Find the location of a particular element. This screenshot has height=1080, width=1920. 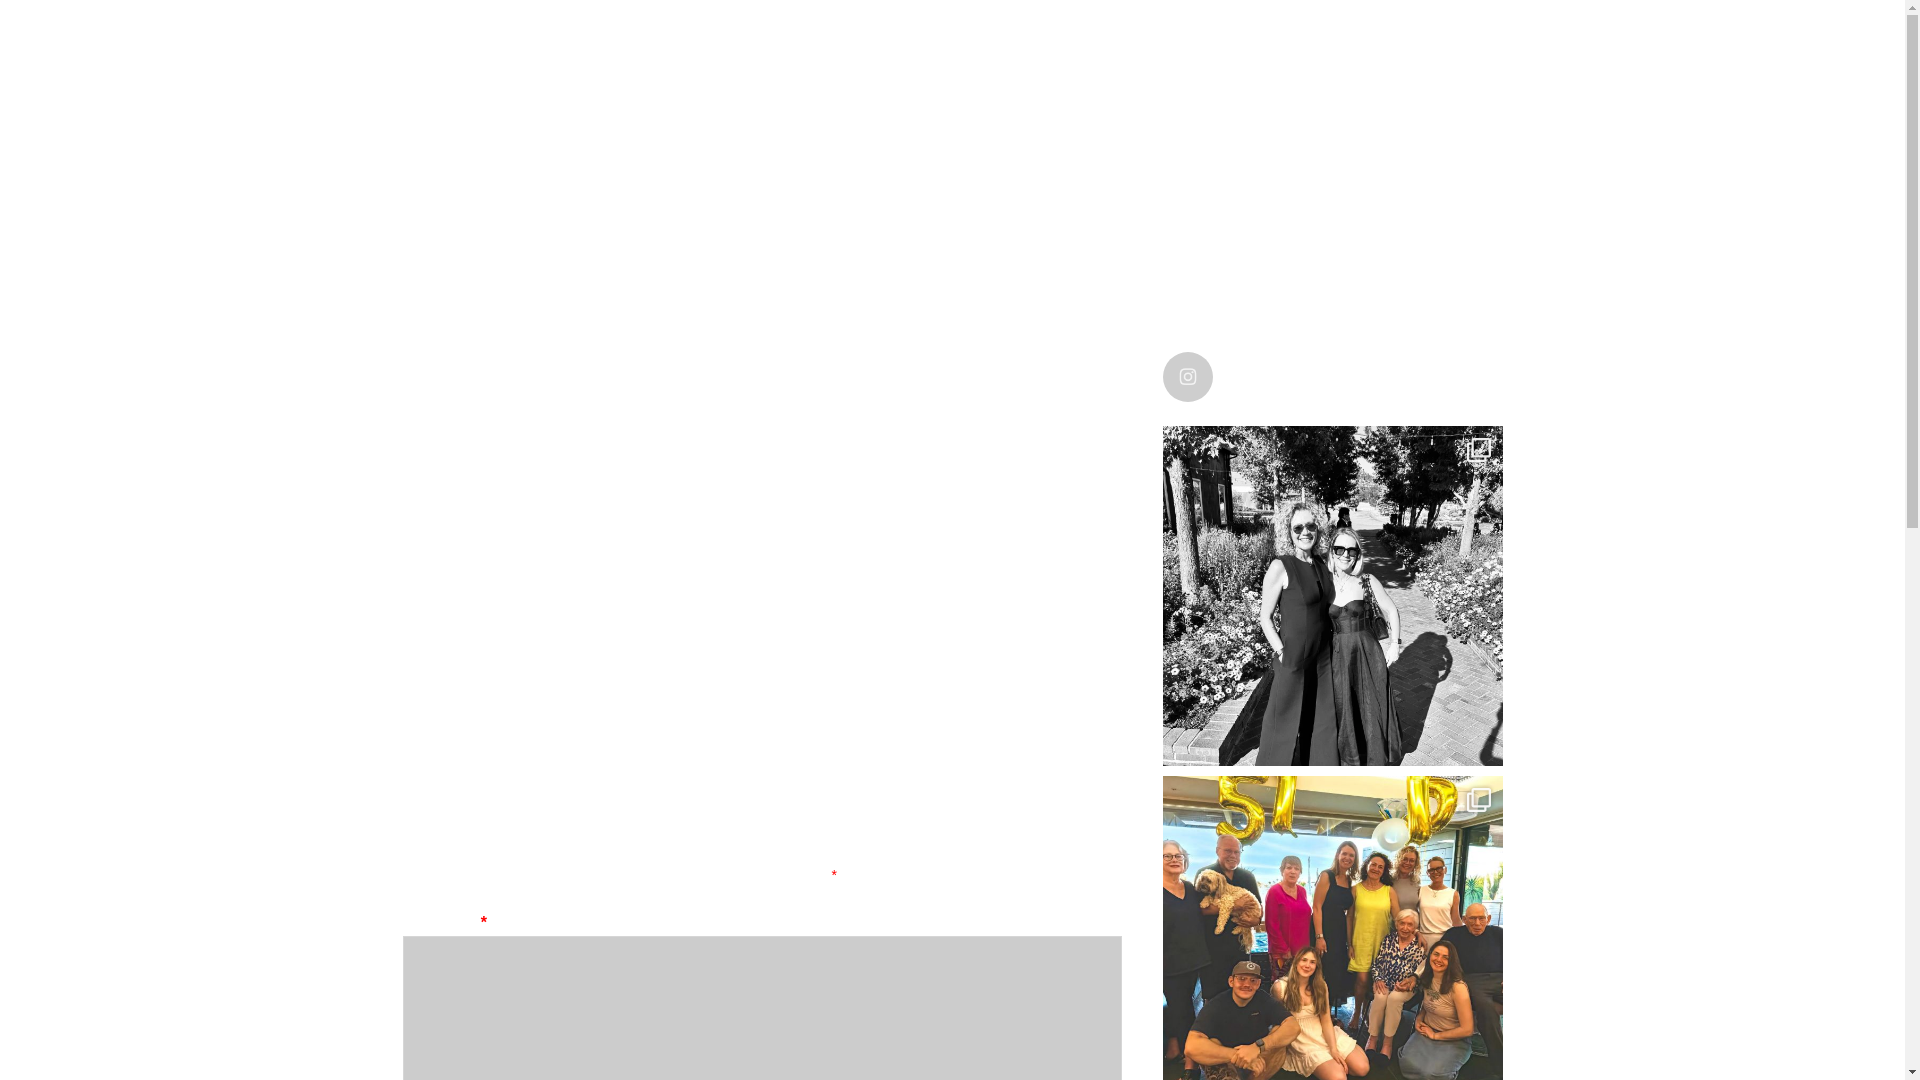

BIO is located at coordinates (502, 30).